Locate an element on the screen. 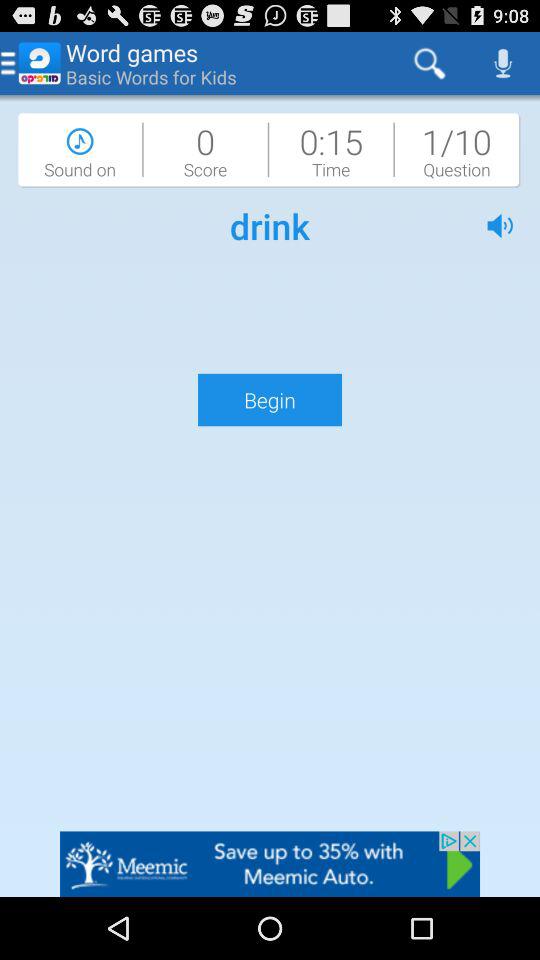 The width and height of the screenshot is (540, 960). click on search icon is located at coordinates (430, 63).